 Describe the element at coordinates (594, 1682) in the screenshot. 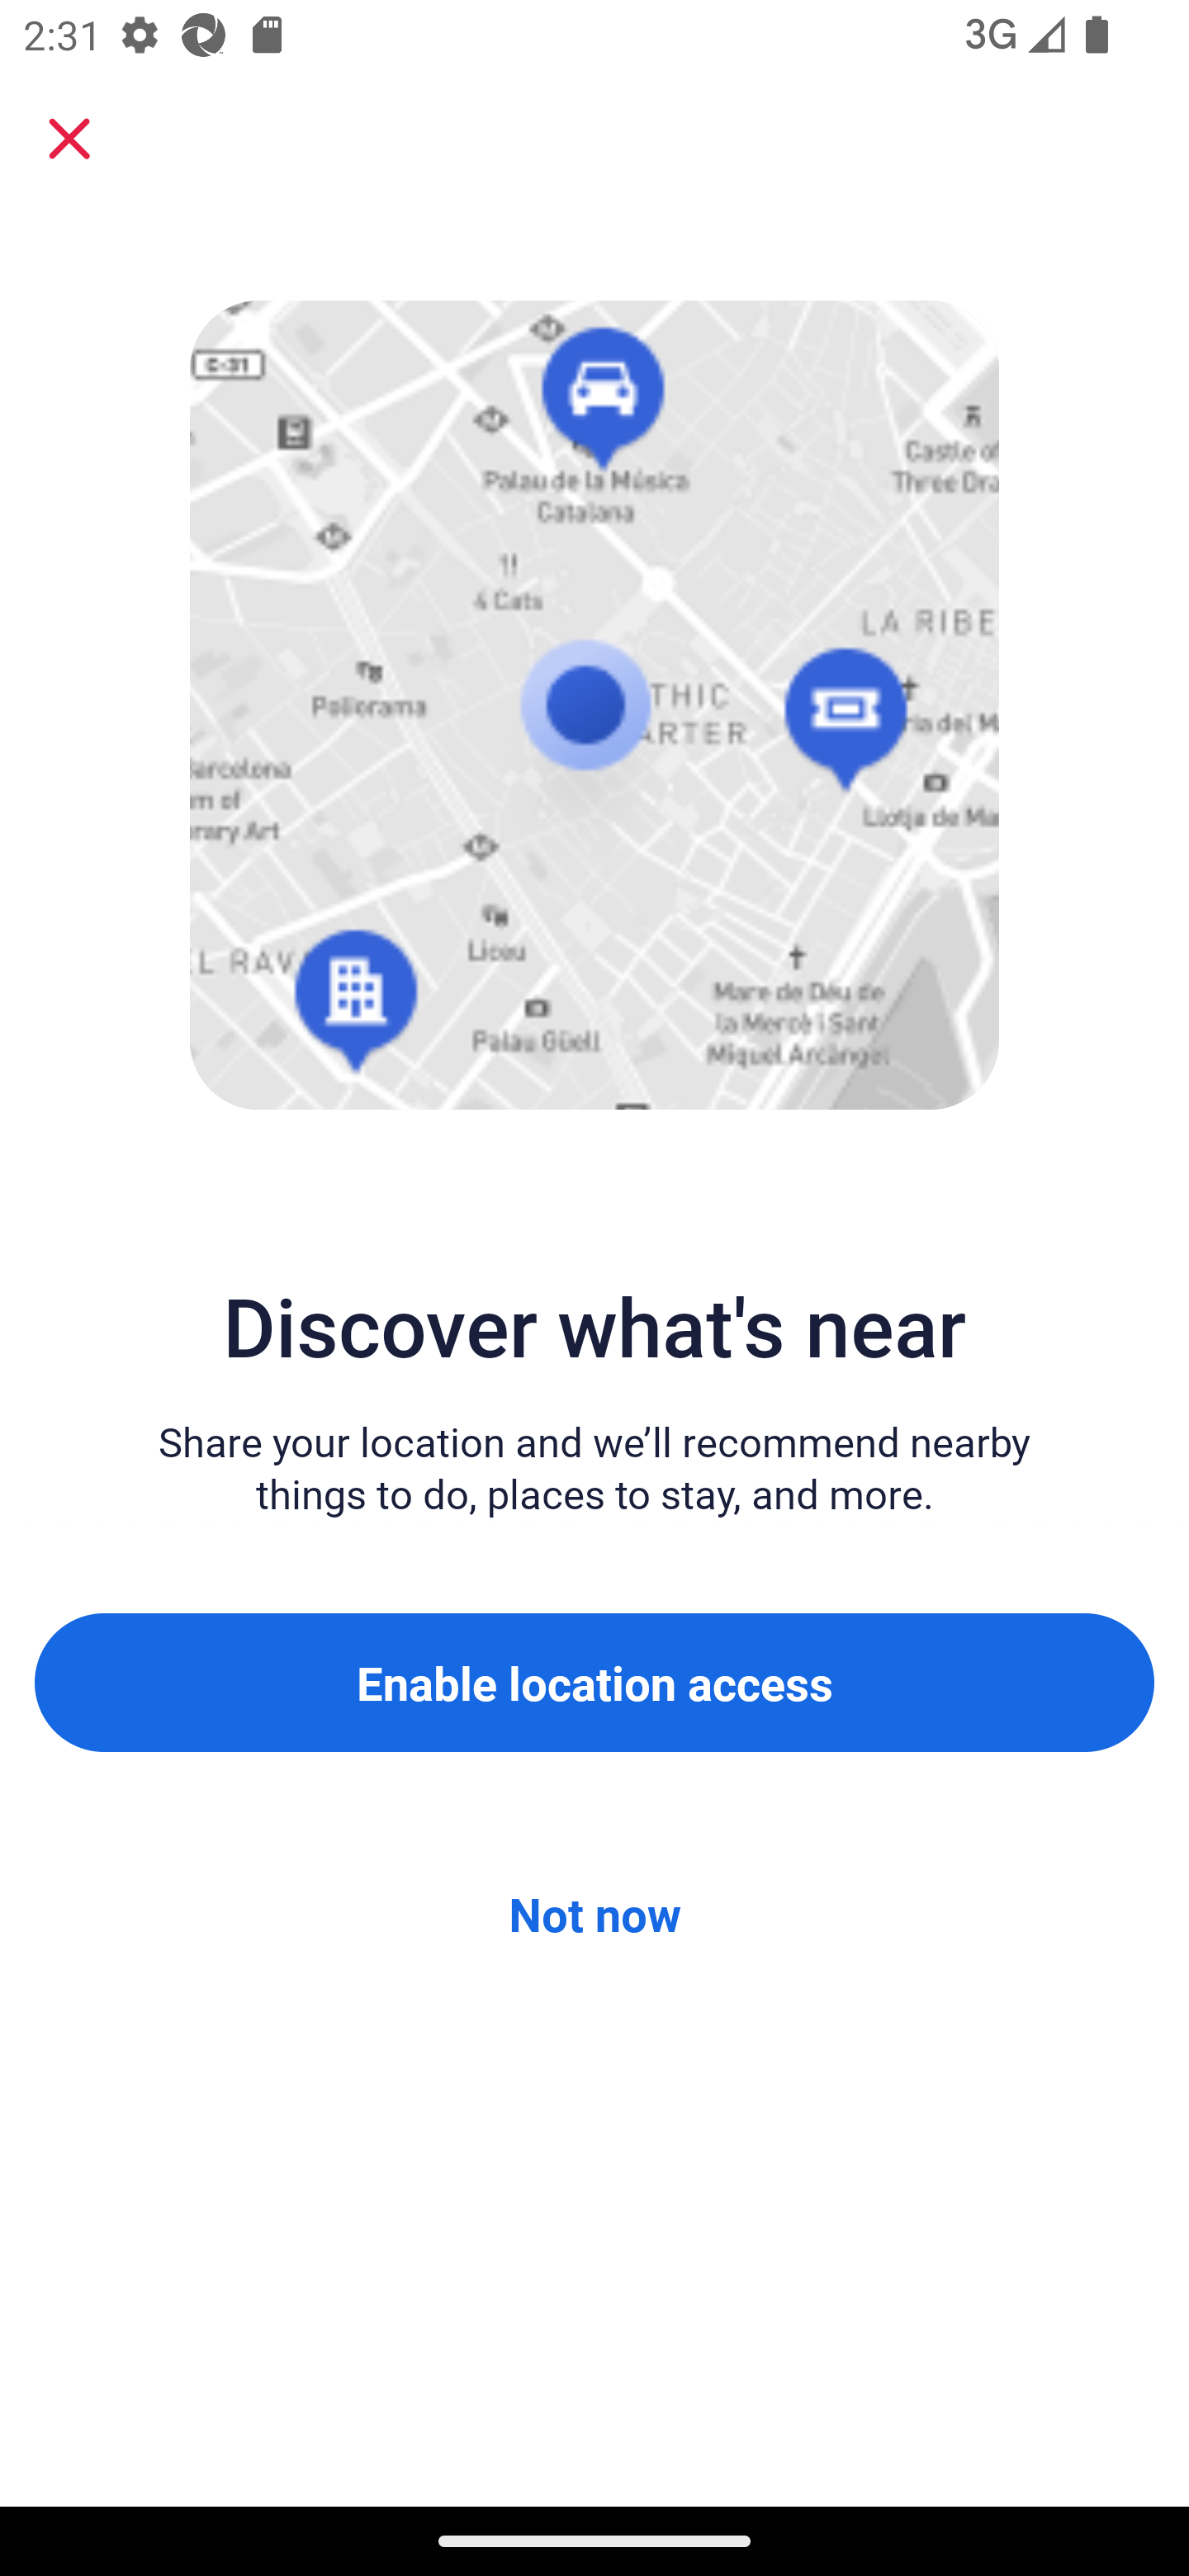

I see `Enable location access` at that location.